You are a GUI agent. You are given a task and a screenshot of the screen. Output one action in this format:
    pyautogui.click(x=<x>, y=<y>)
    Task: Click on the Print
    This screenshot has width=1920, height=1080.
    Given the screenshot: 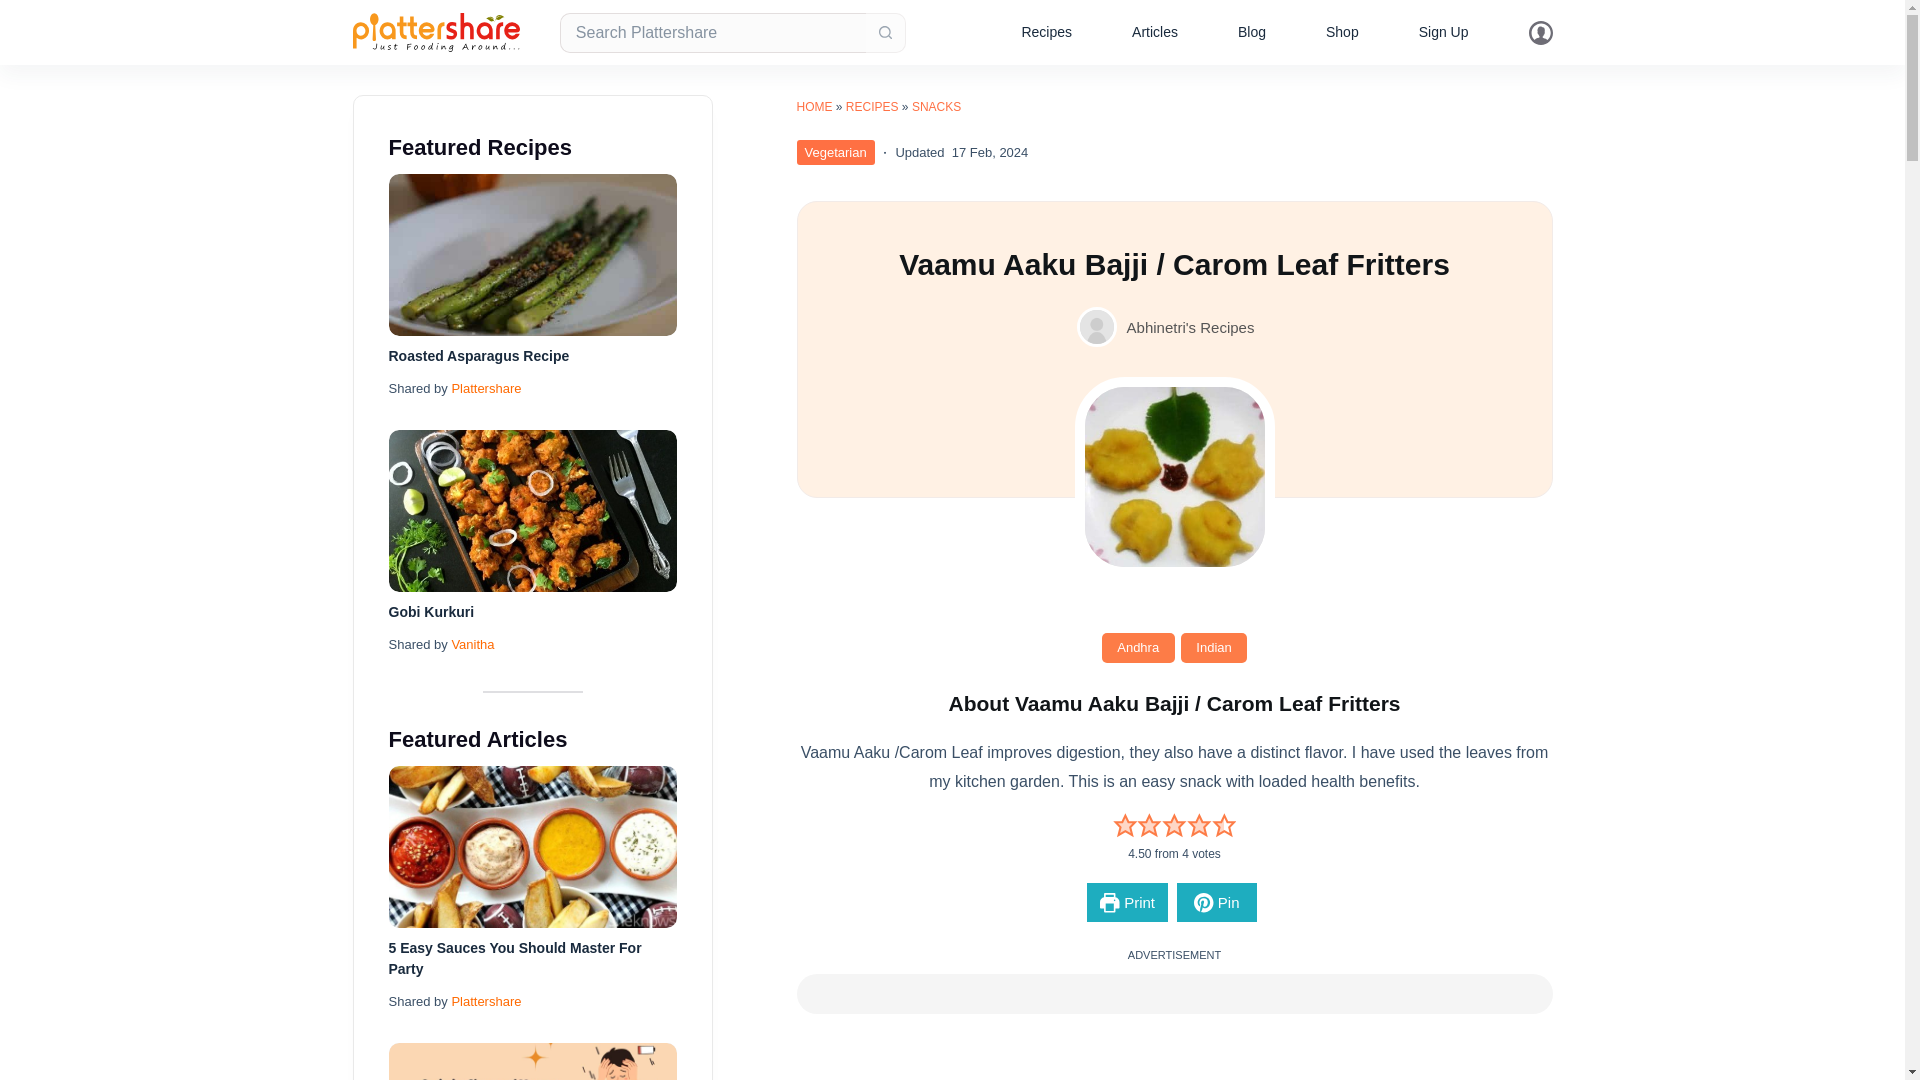 What is the action you would take?
    pyautogui.click(x=1126, y=902)
    